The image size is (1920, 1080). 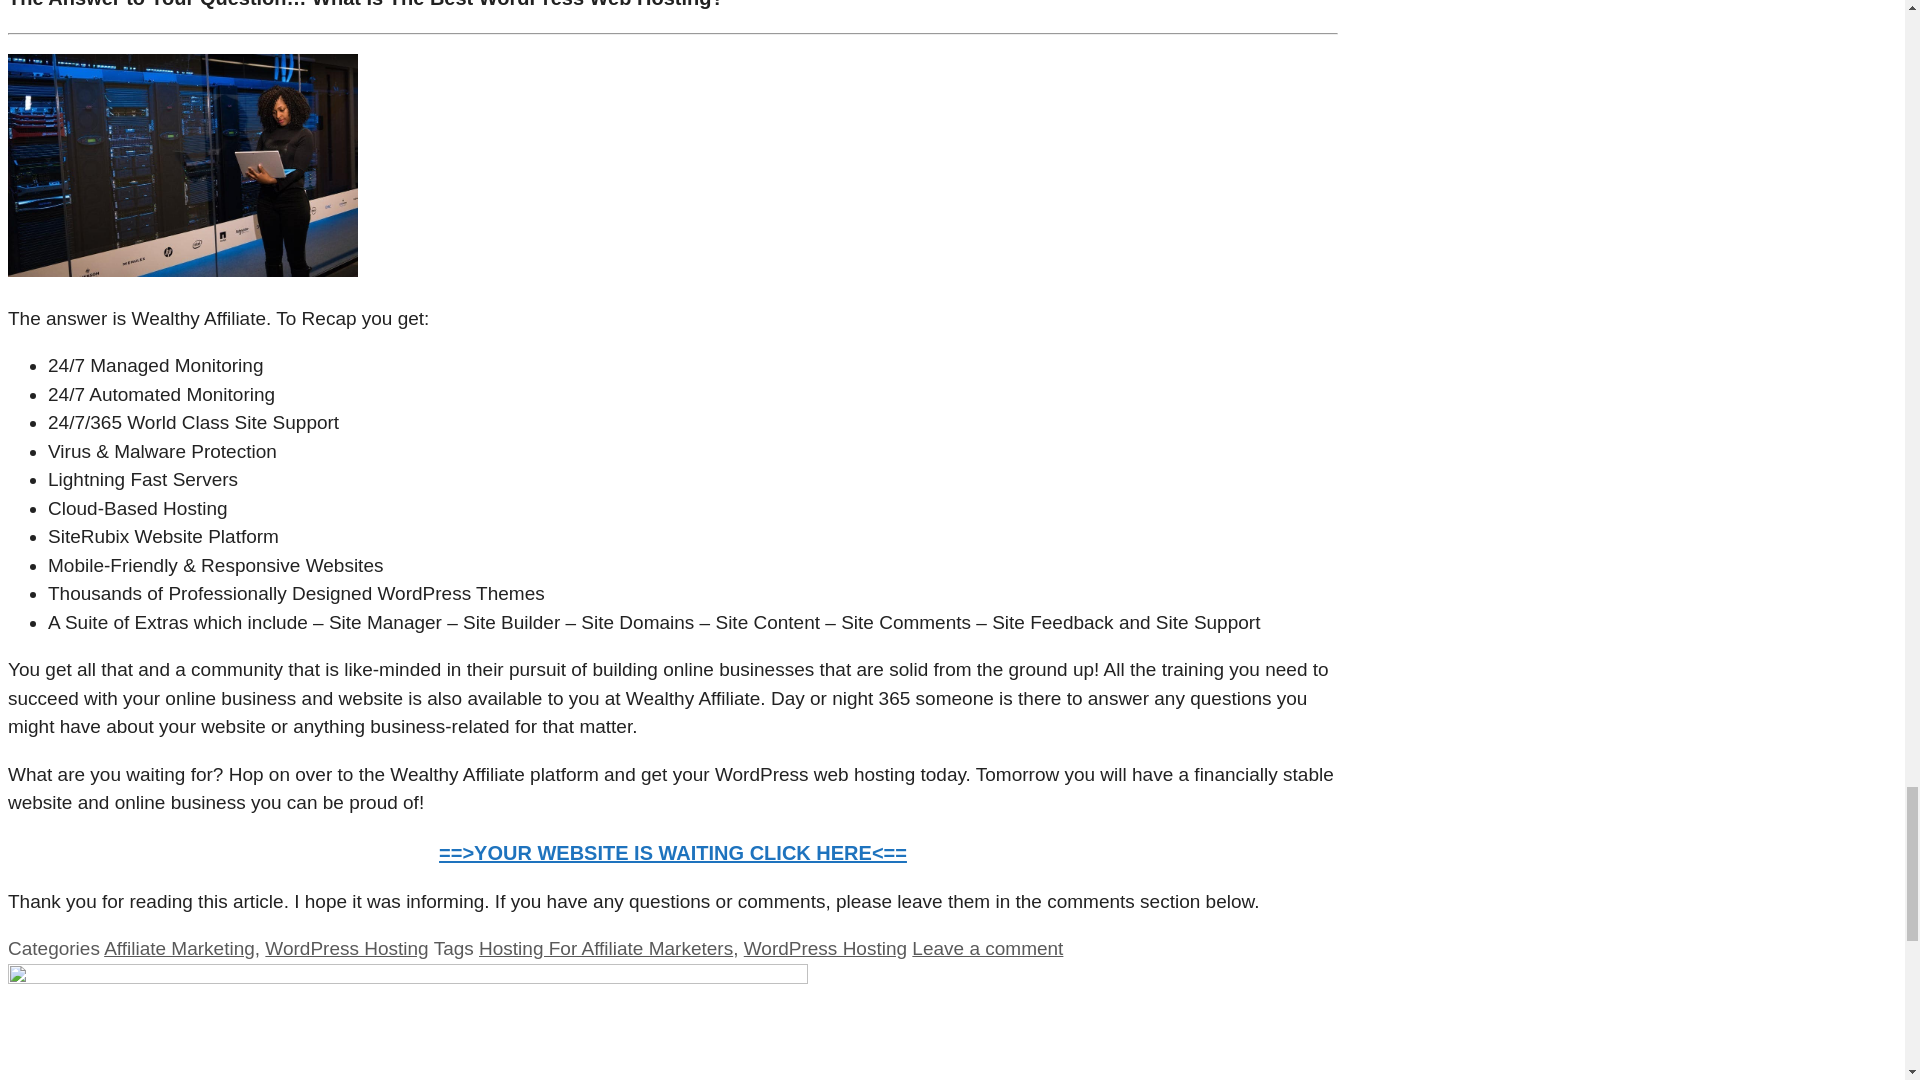 What do you see at coordinates (825, 948) in the screenshot?
I see `WordPress Hosting` at bounding box center [825, 948].